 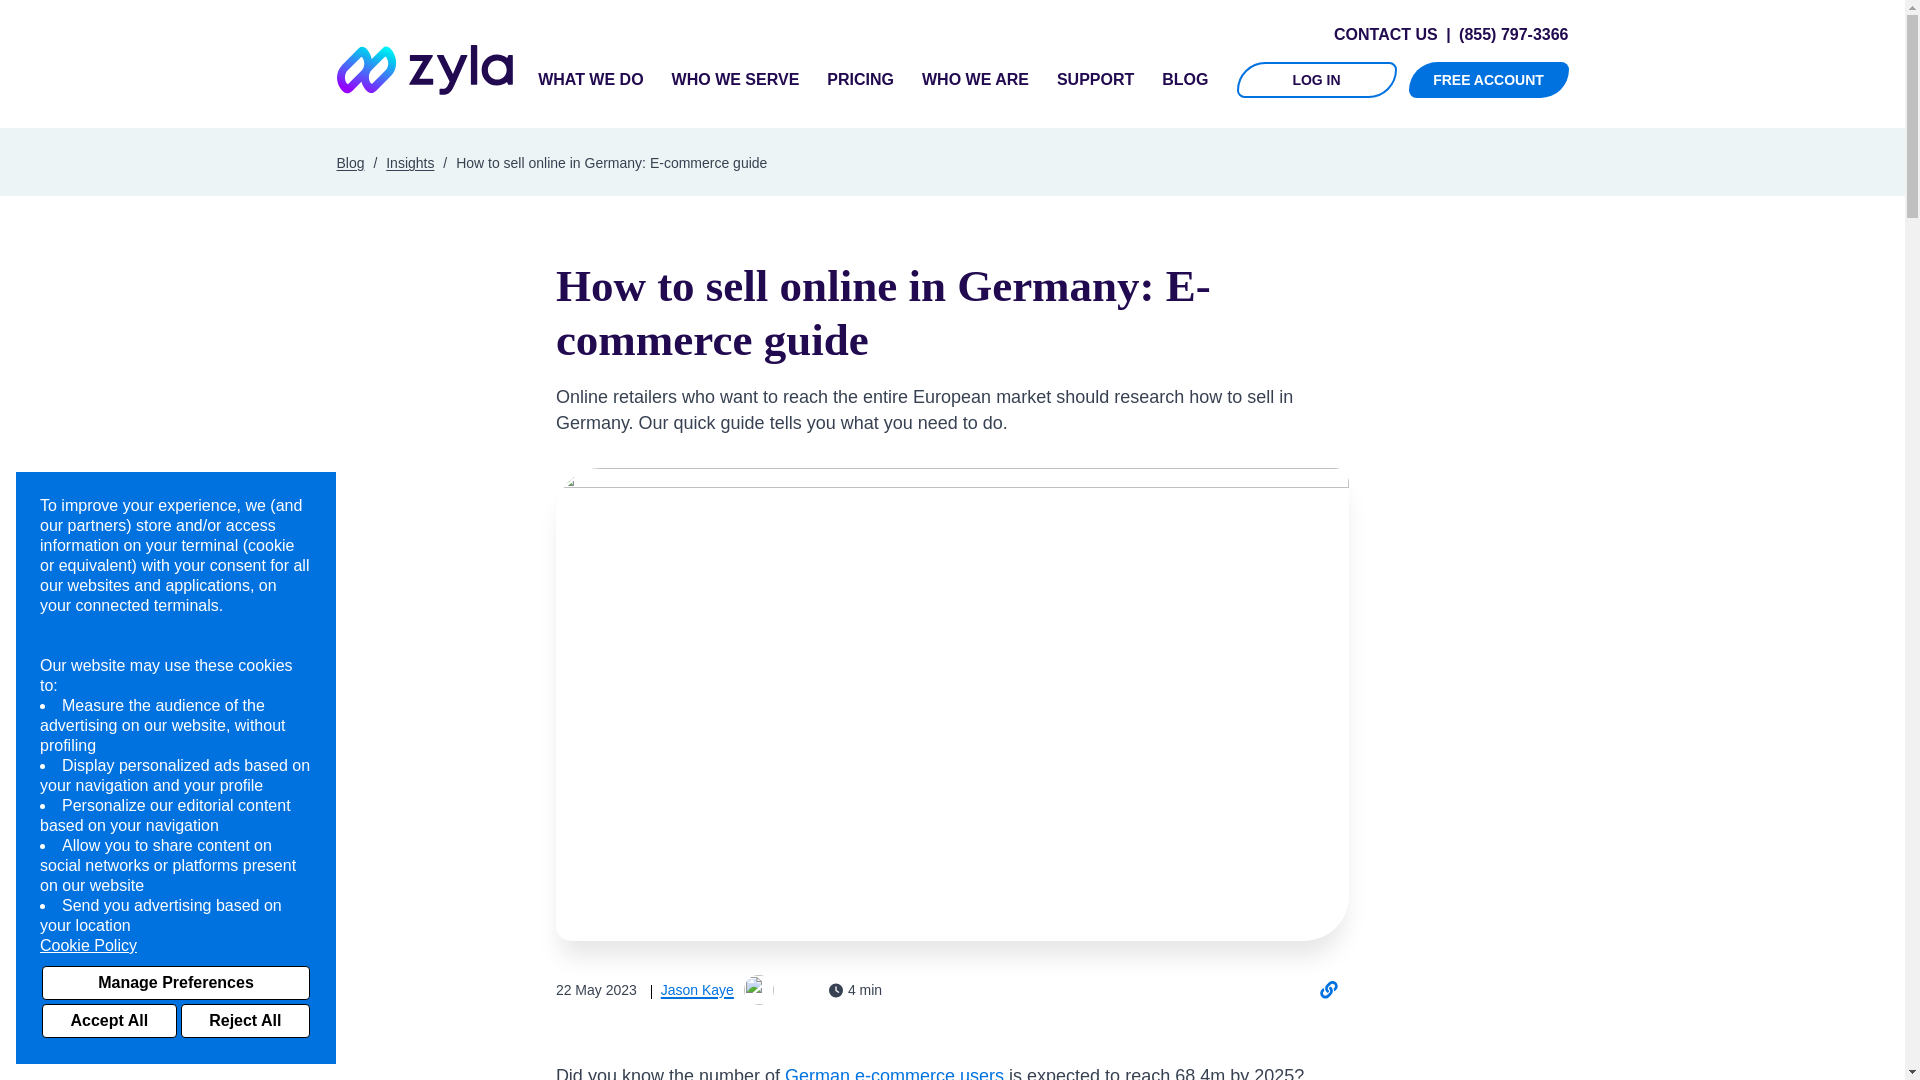 I want to click on German e-commerce users, so click(x=894, y=1072).